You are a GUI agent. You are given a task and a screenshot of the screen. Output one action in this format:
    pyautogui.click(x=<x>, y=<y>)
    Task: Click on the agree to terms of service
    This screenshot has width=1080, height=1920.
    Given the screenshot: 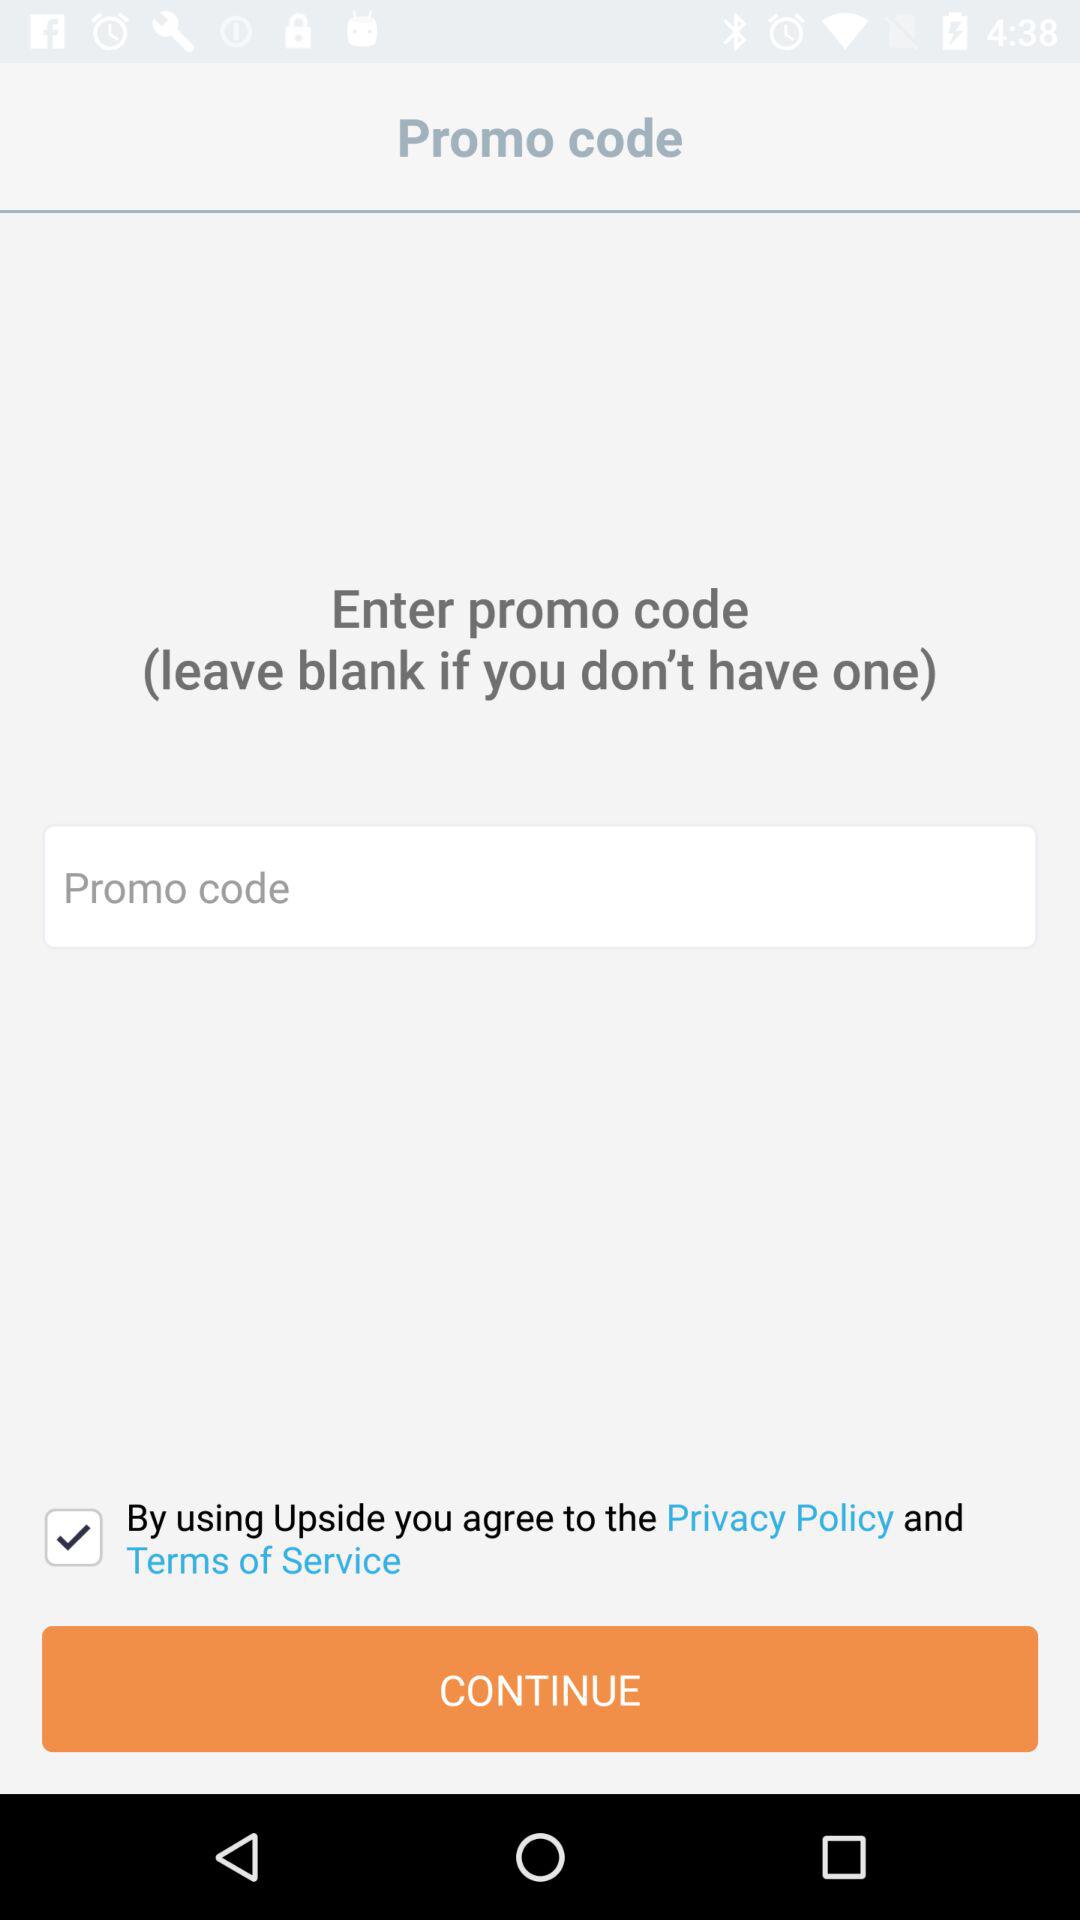 What is the action you would take?
    pyautogui.click(x=74, y=1538)
    